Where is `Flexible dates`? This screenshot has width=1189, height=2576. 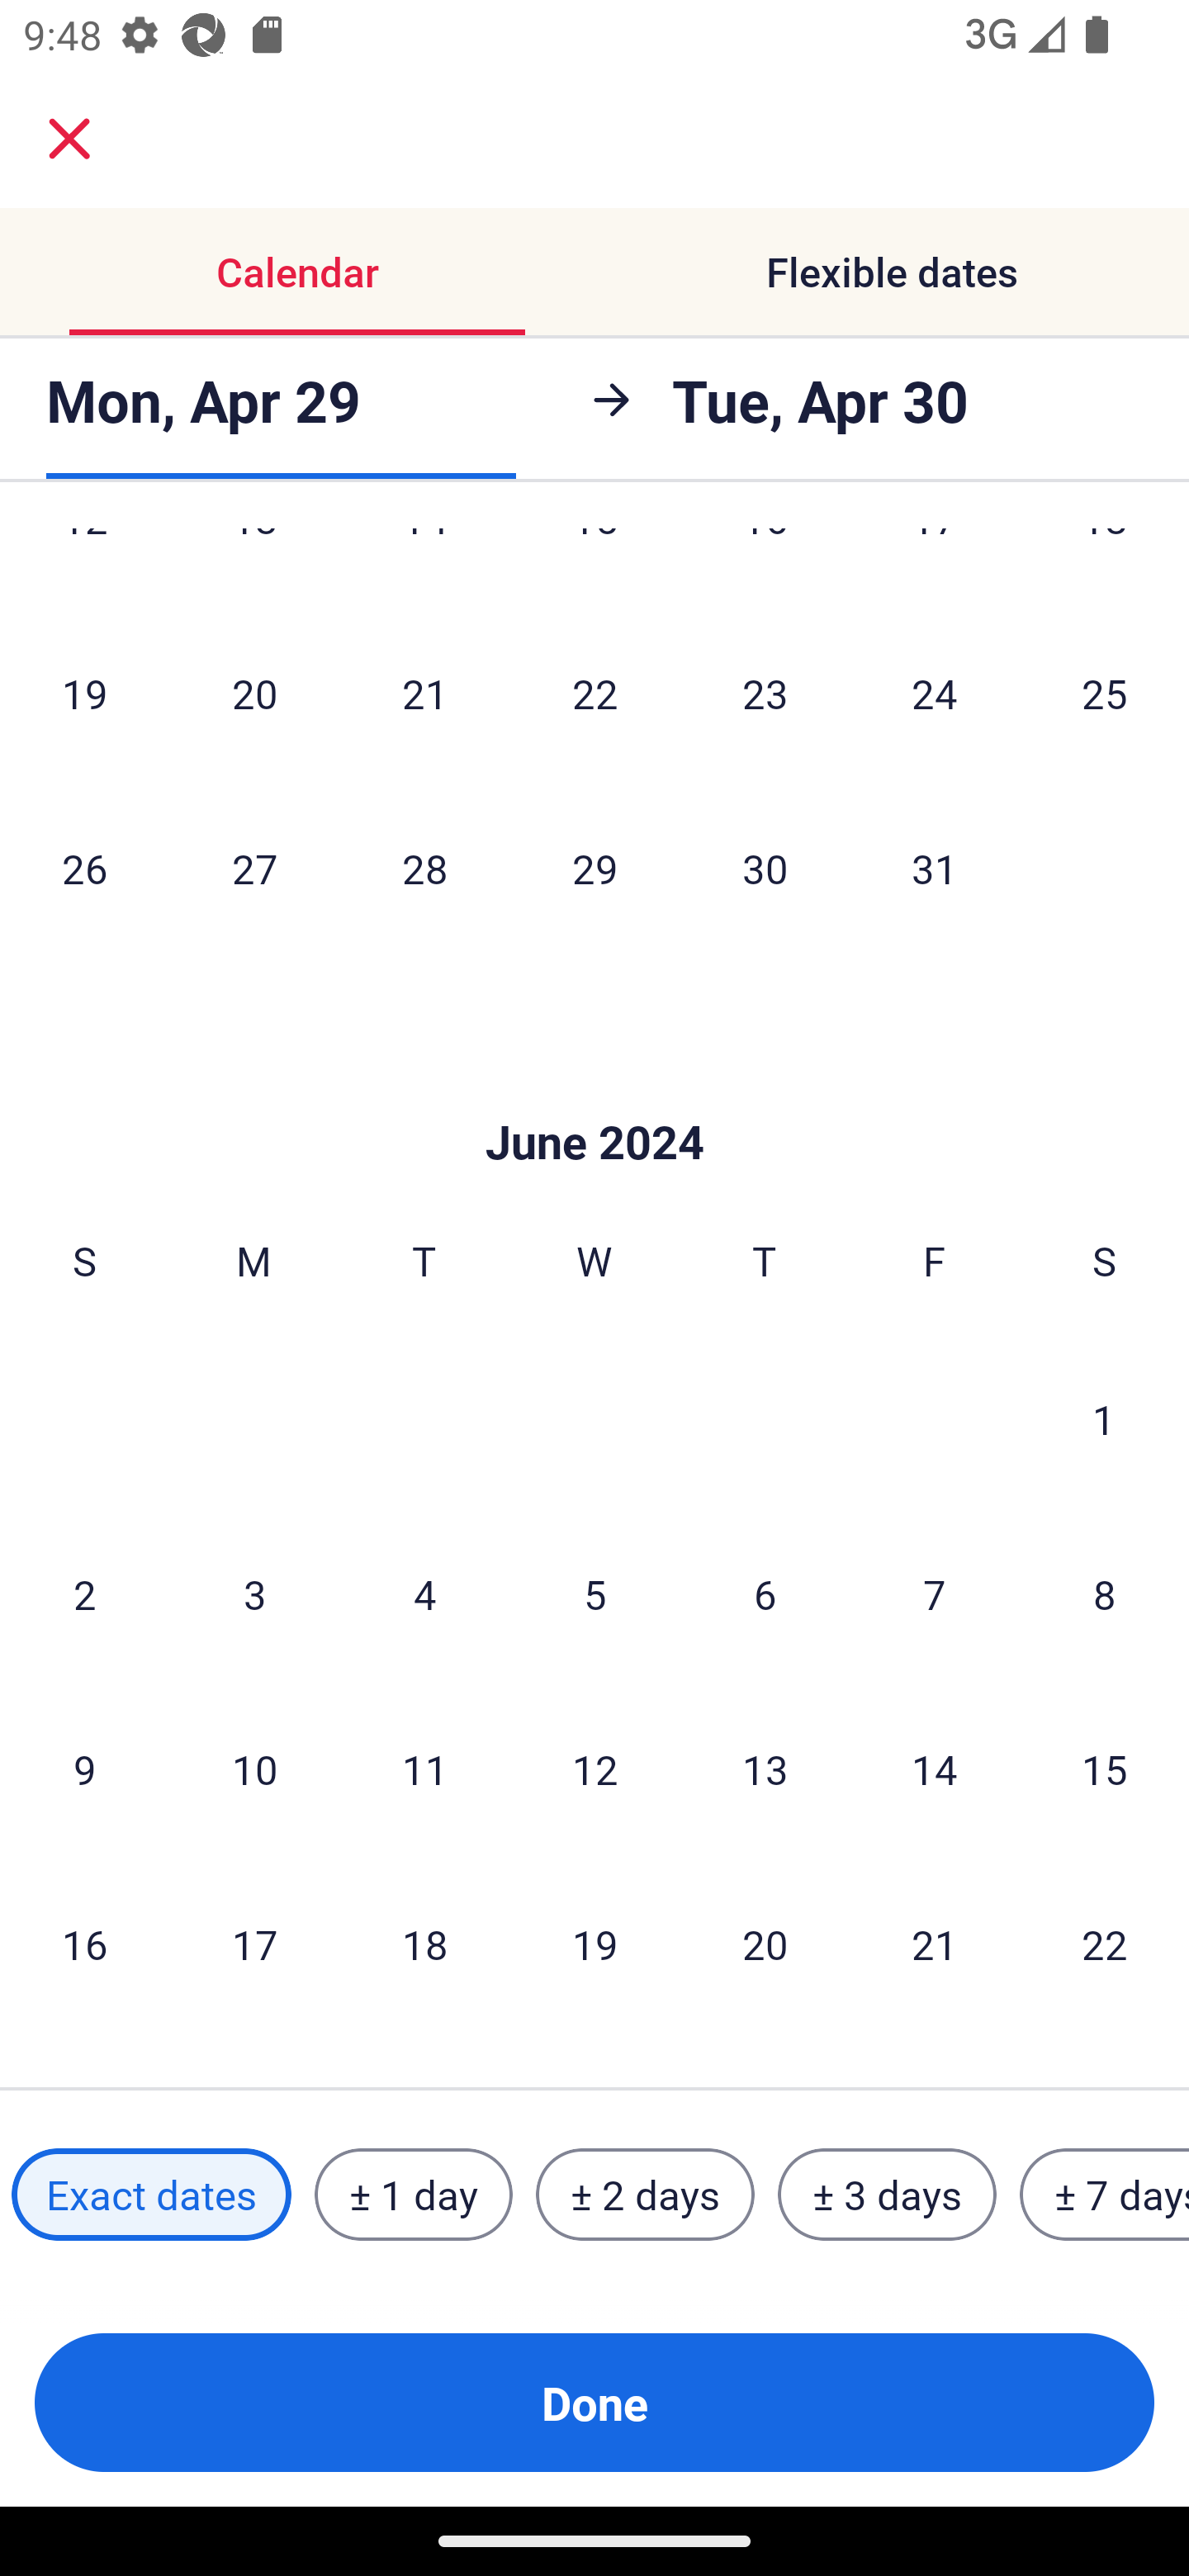 Flexible dates is located at coordinates (892, 271).